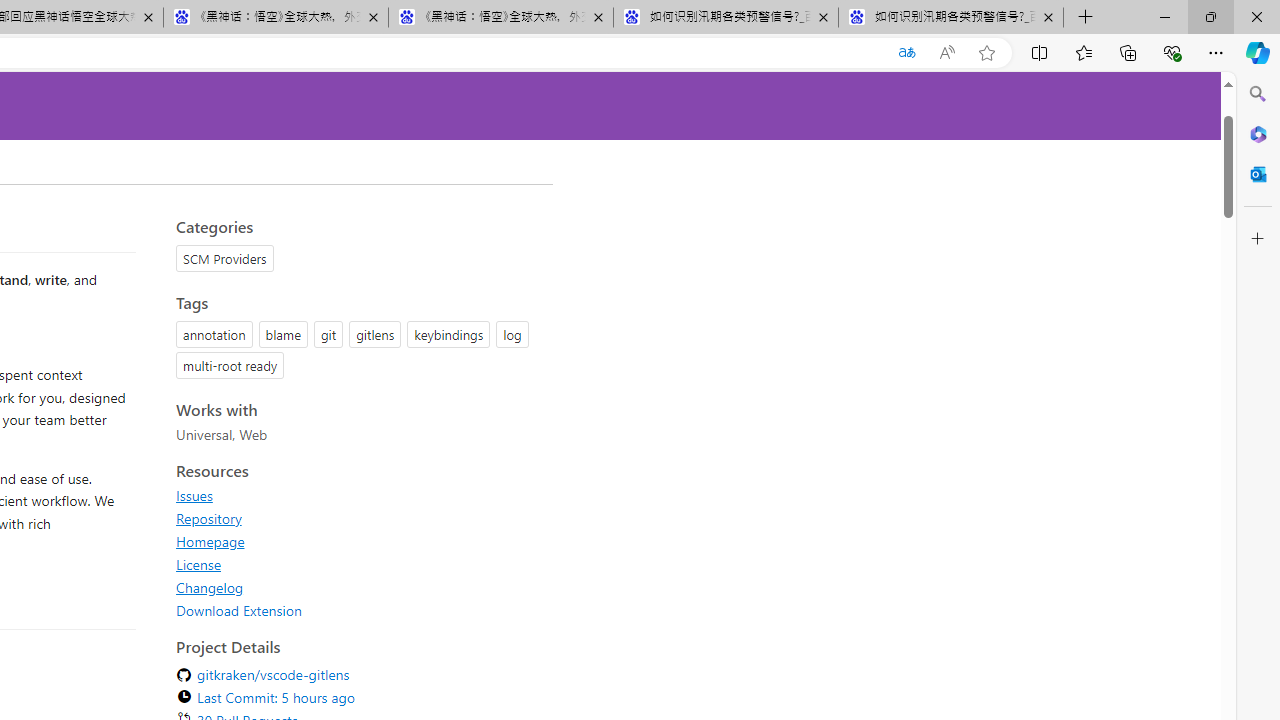 The height and width of the screenshot is (720, 1280). Describe the element at coordinates (208, 518) in the screenshot. I see `Repository` at that location.